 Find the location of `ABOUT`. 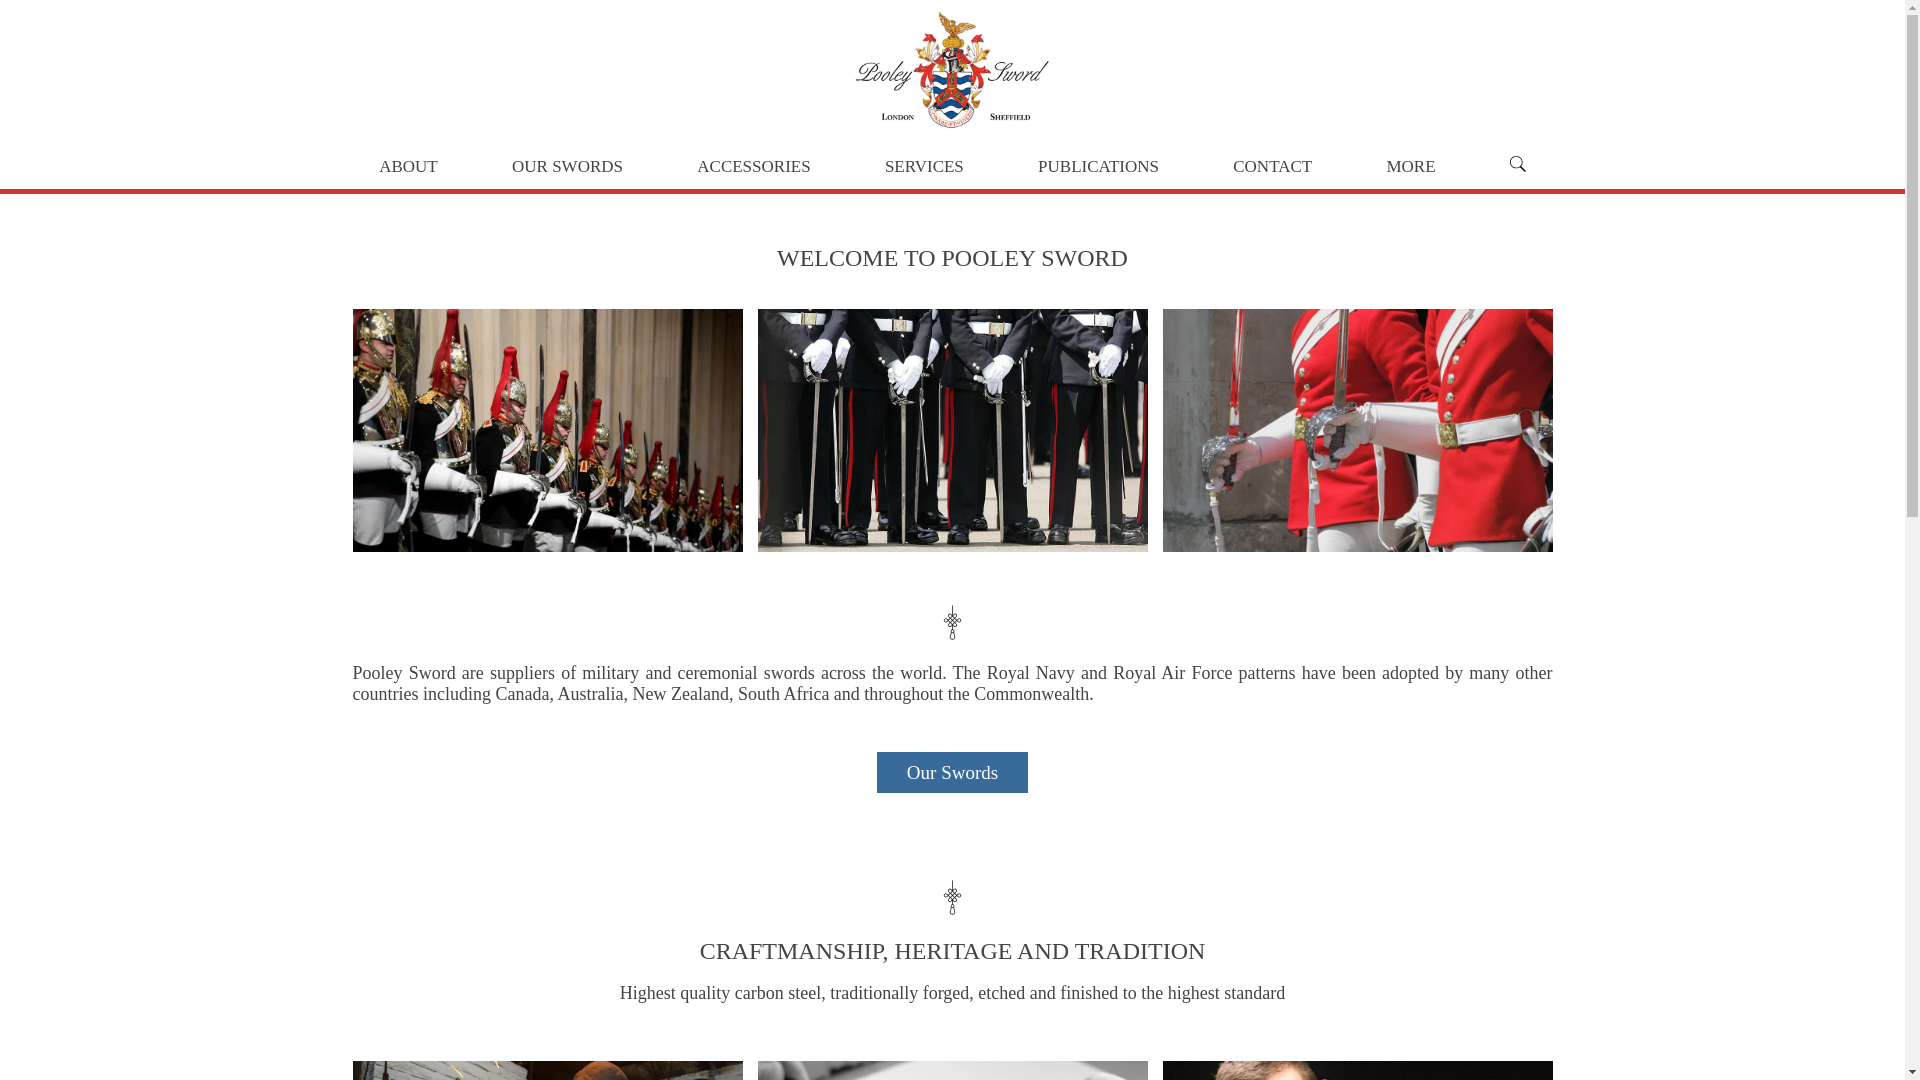

ABOUT is located at coordinates (408, 166).